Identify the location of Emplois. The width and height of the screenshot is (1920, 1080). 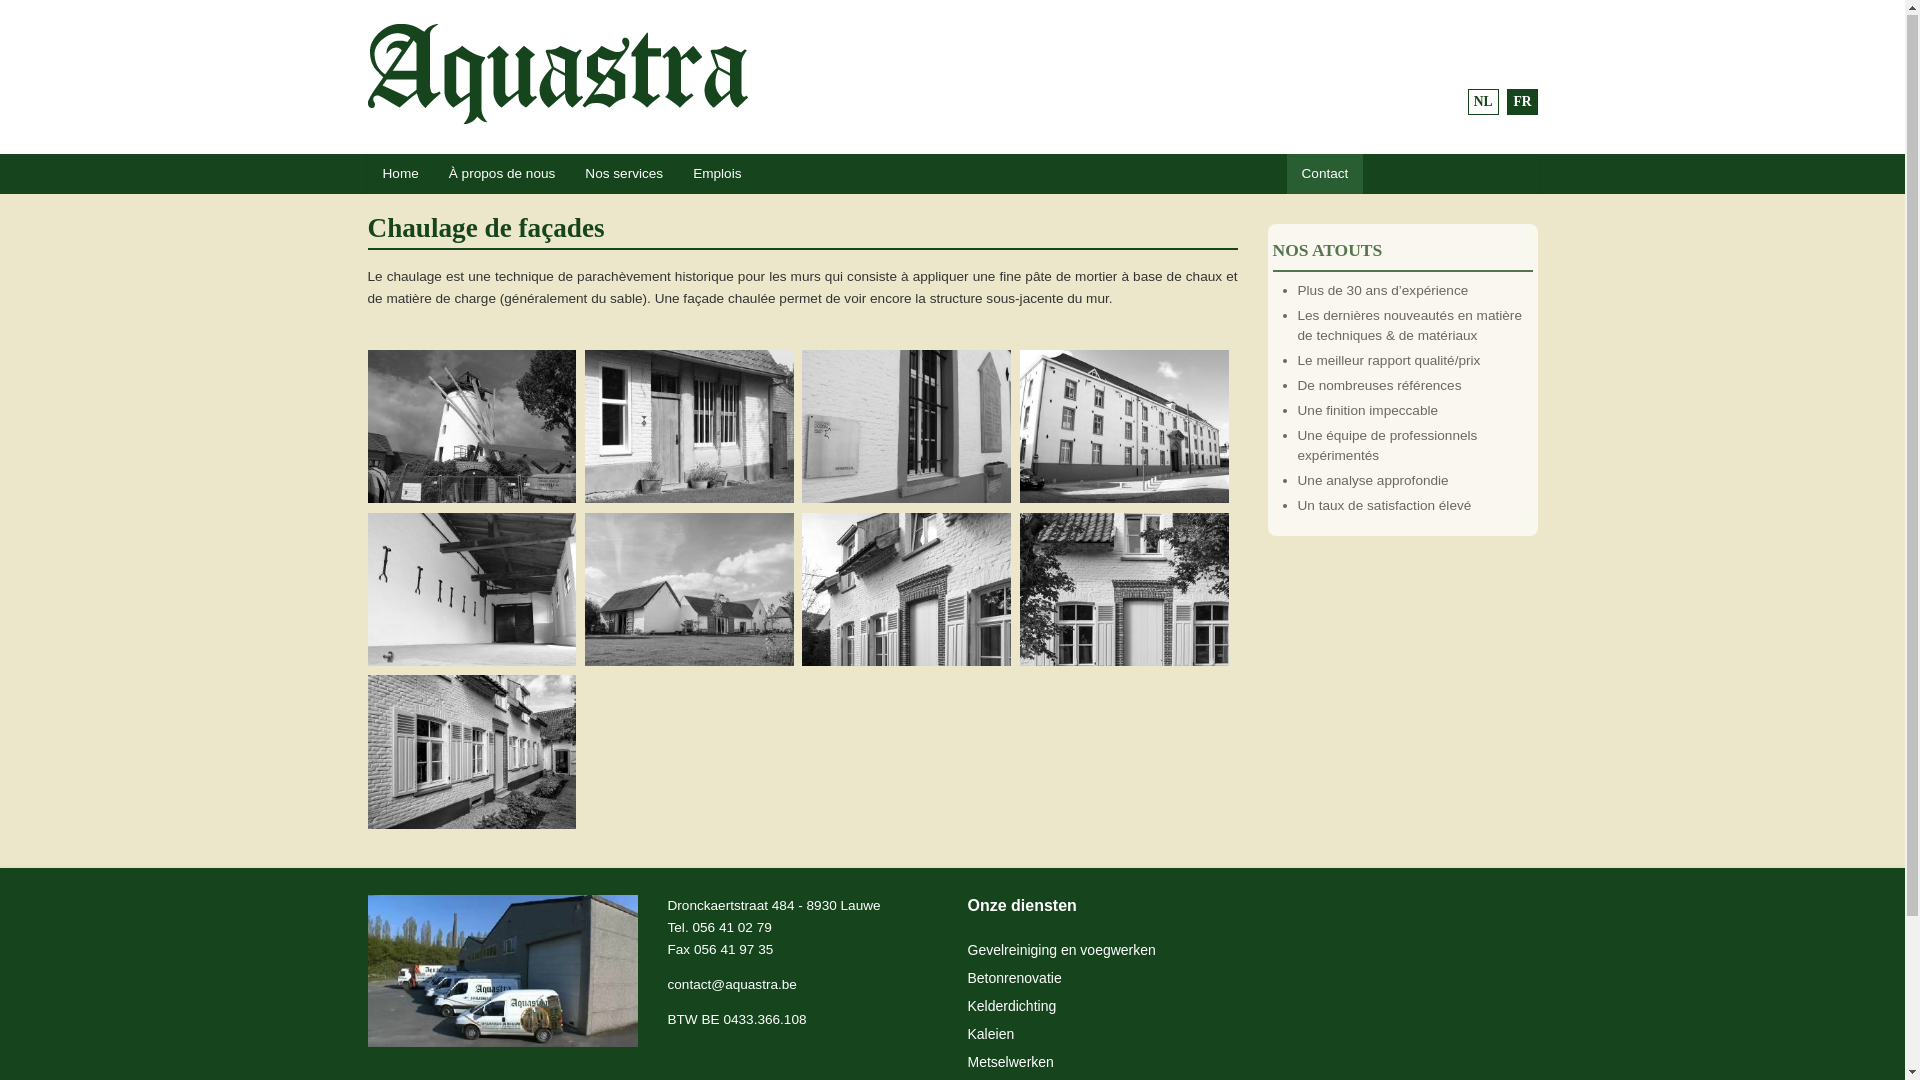
(717, 175).